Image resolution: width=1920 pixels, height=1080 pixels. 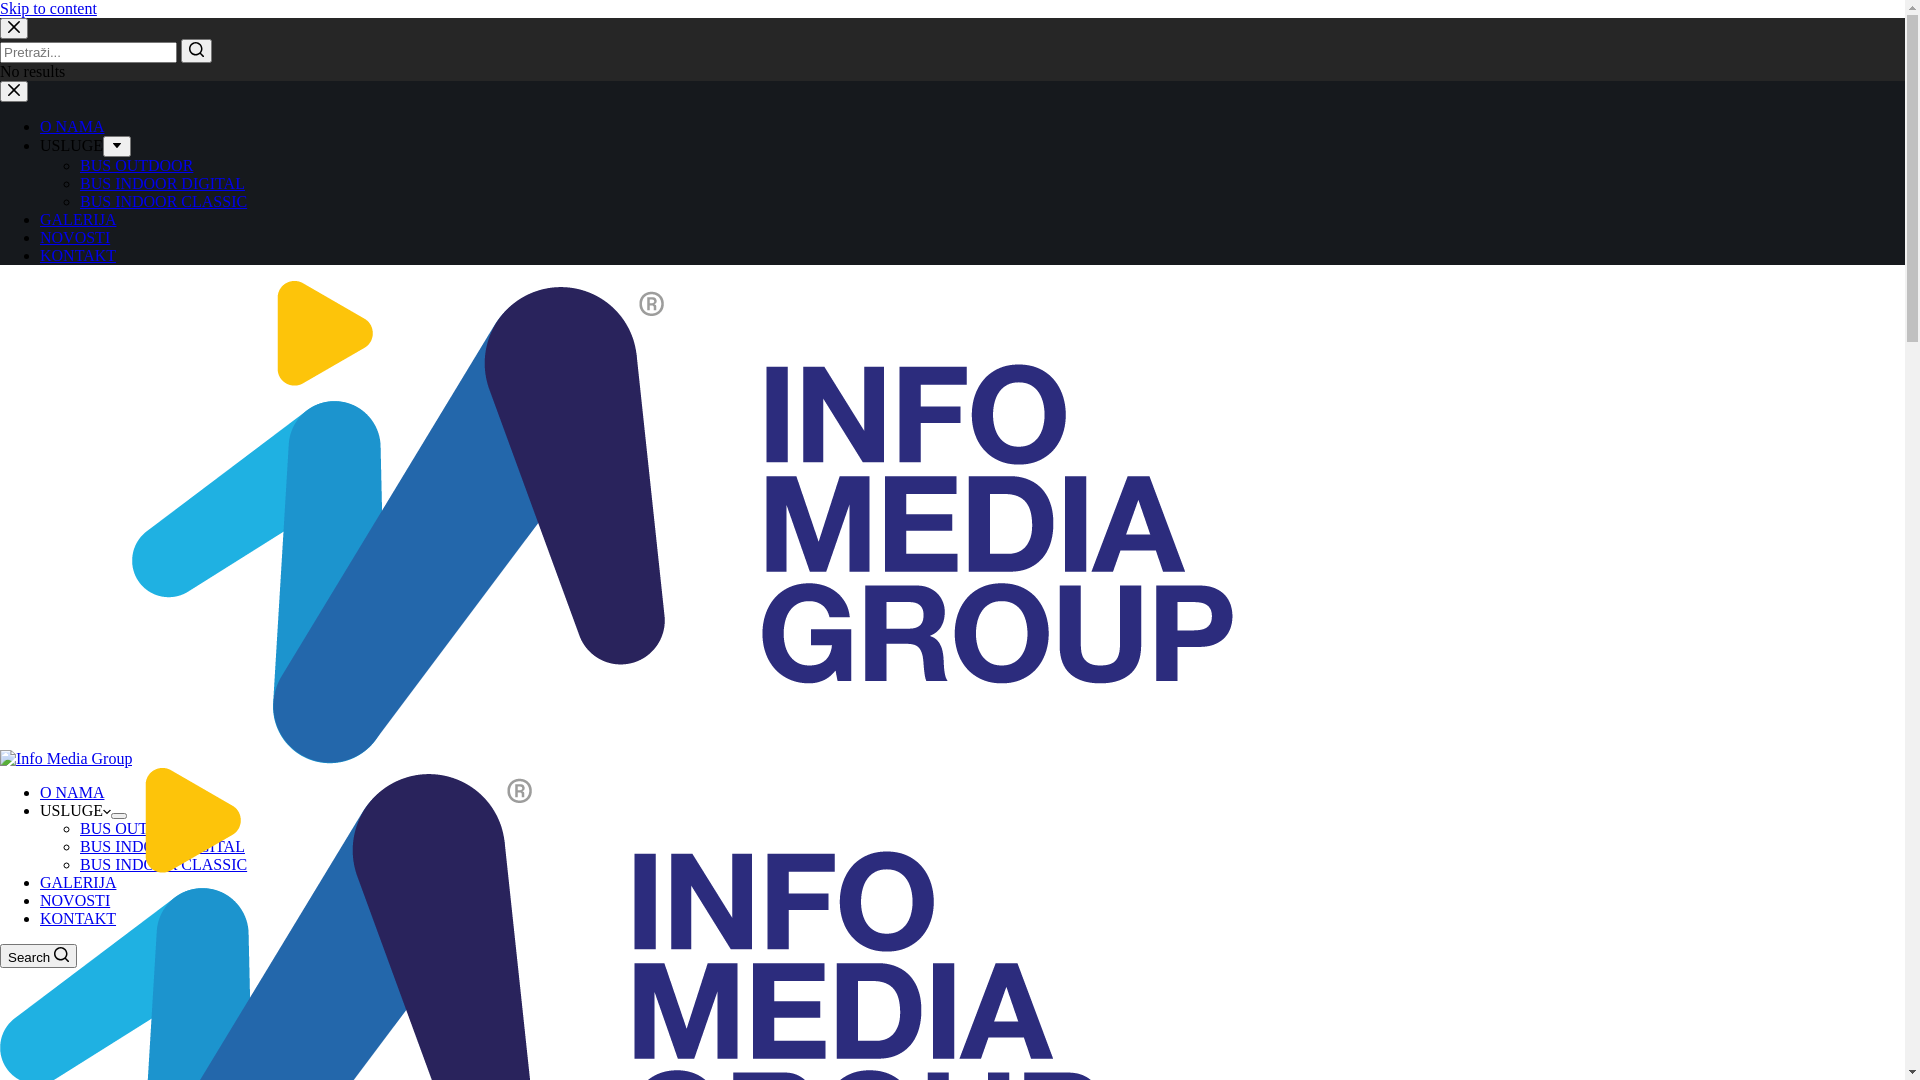 I want to click on USLUGE, so click(x=76, y=810).